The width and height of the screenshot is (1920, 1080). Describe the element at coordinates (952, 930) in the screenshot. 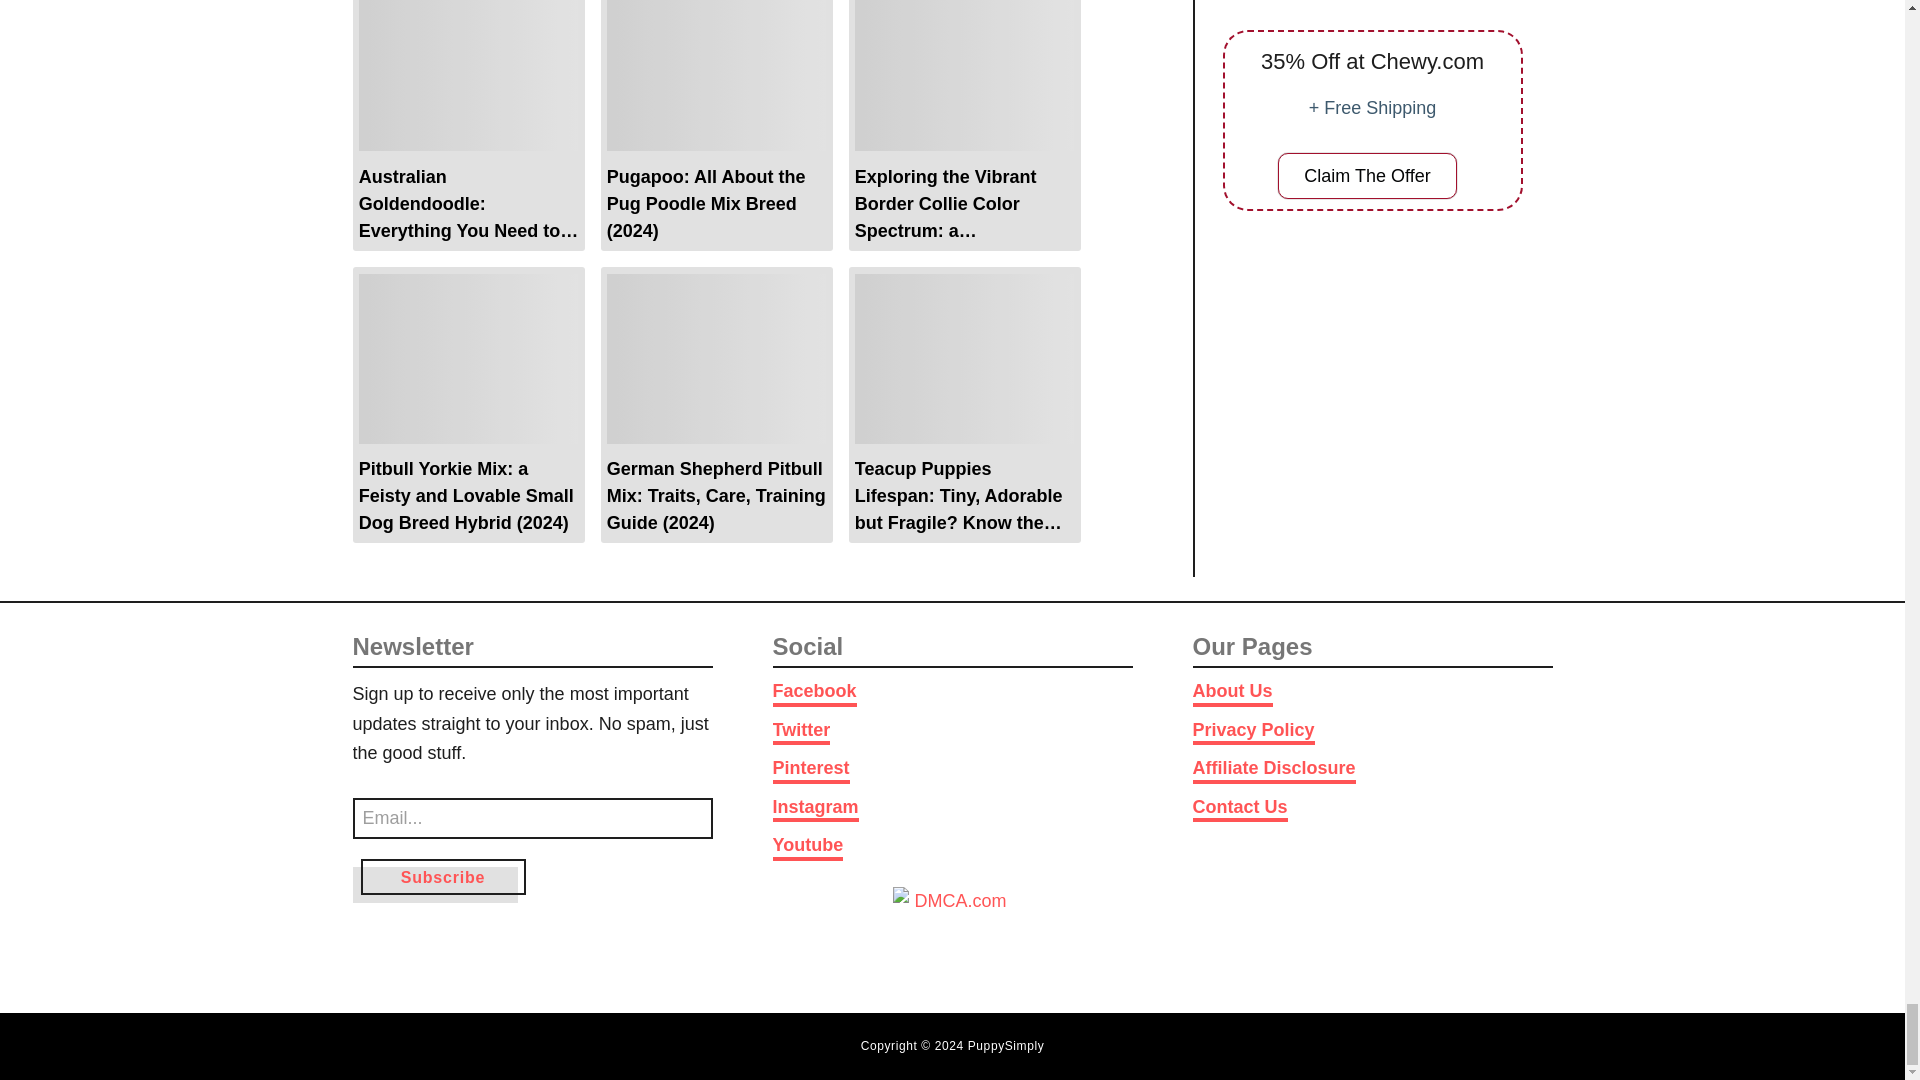

I see `DMCA.com Protection Status` at that location.